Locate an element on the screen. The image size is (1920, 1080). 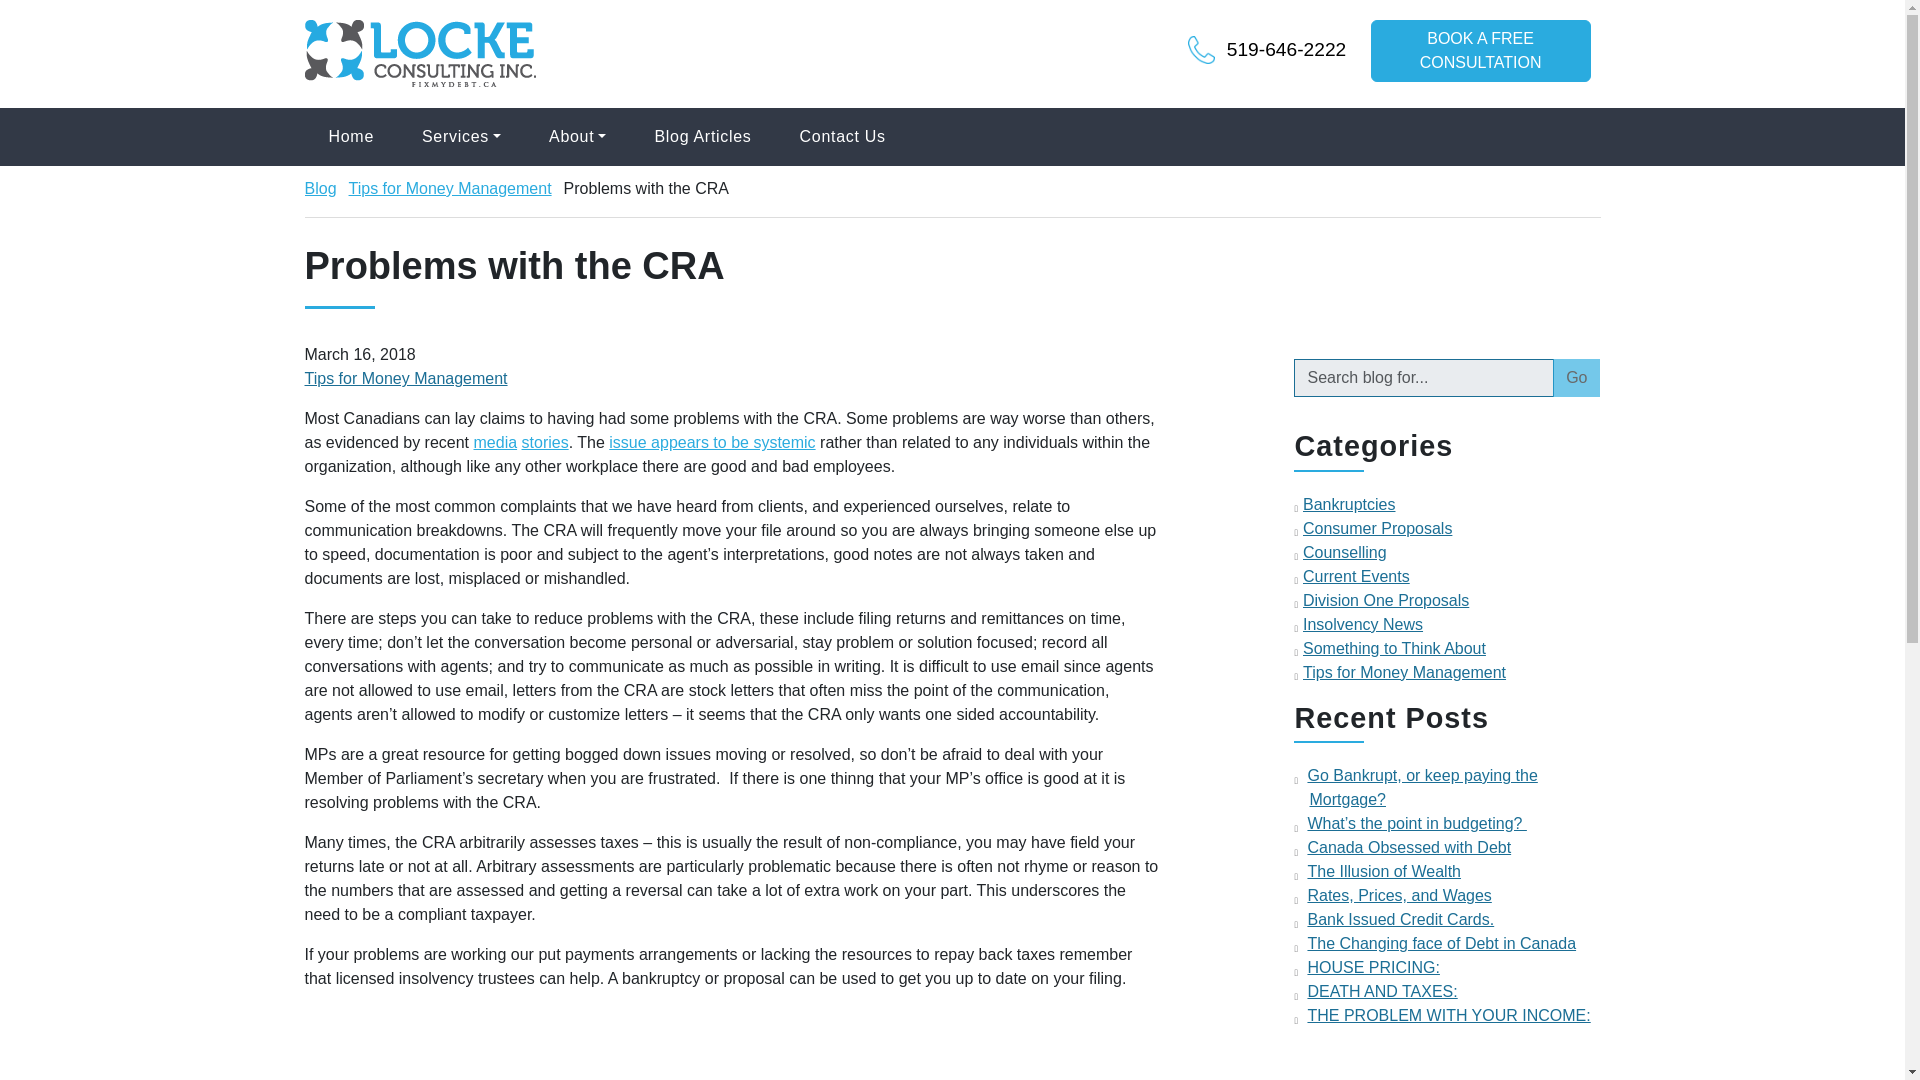
Go is located at coordinates (1576, 378).